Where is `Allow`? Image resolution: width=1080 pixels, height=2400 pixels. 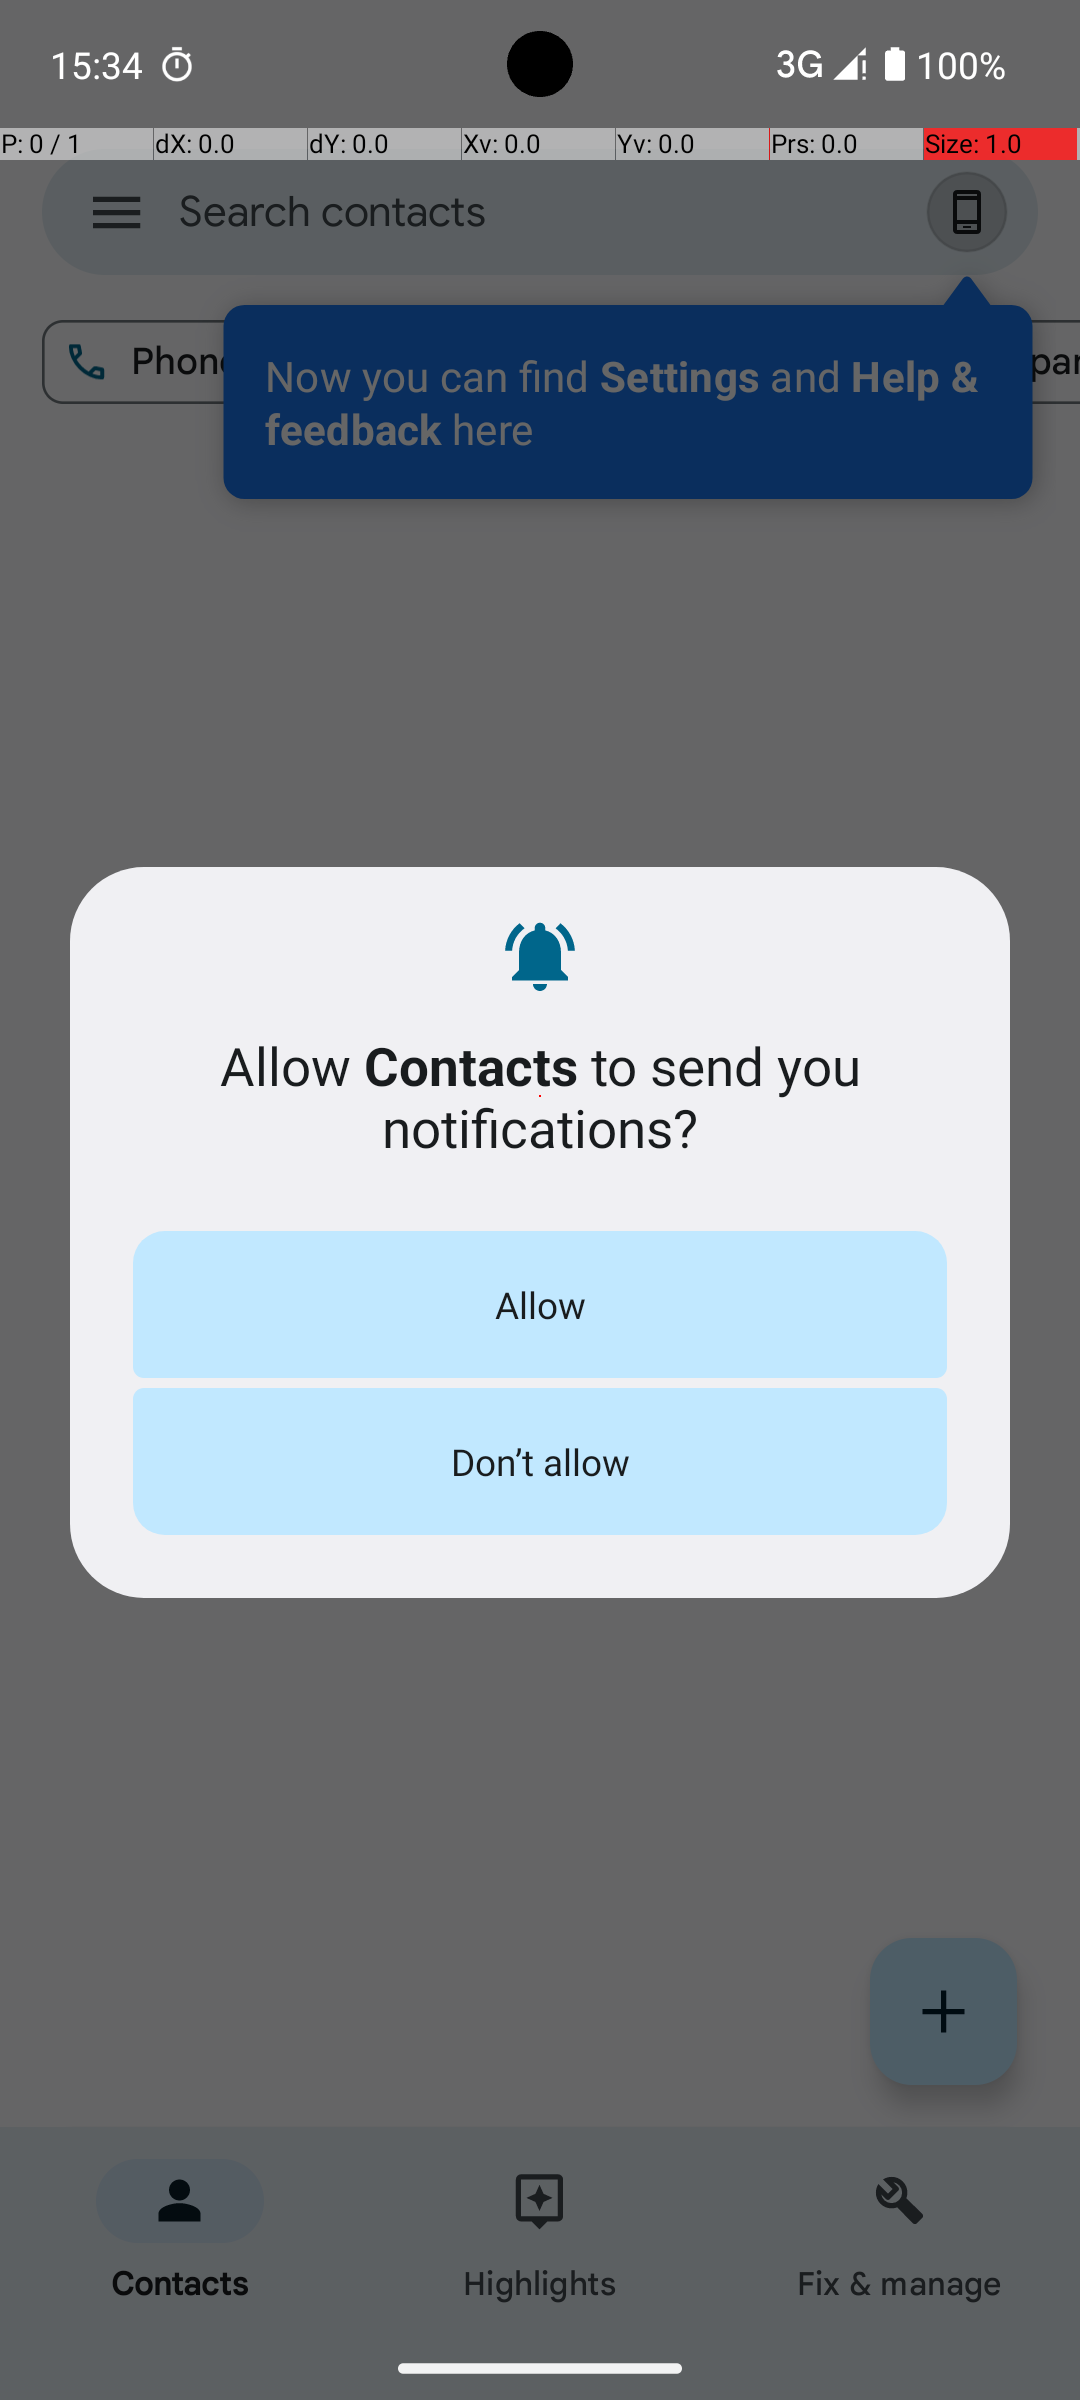
Allow is located at coordinates (540, 1304).